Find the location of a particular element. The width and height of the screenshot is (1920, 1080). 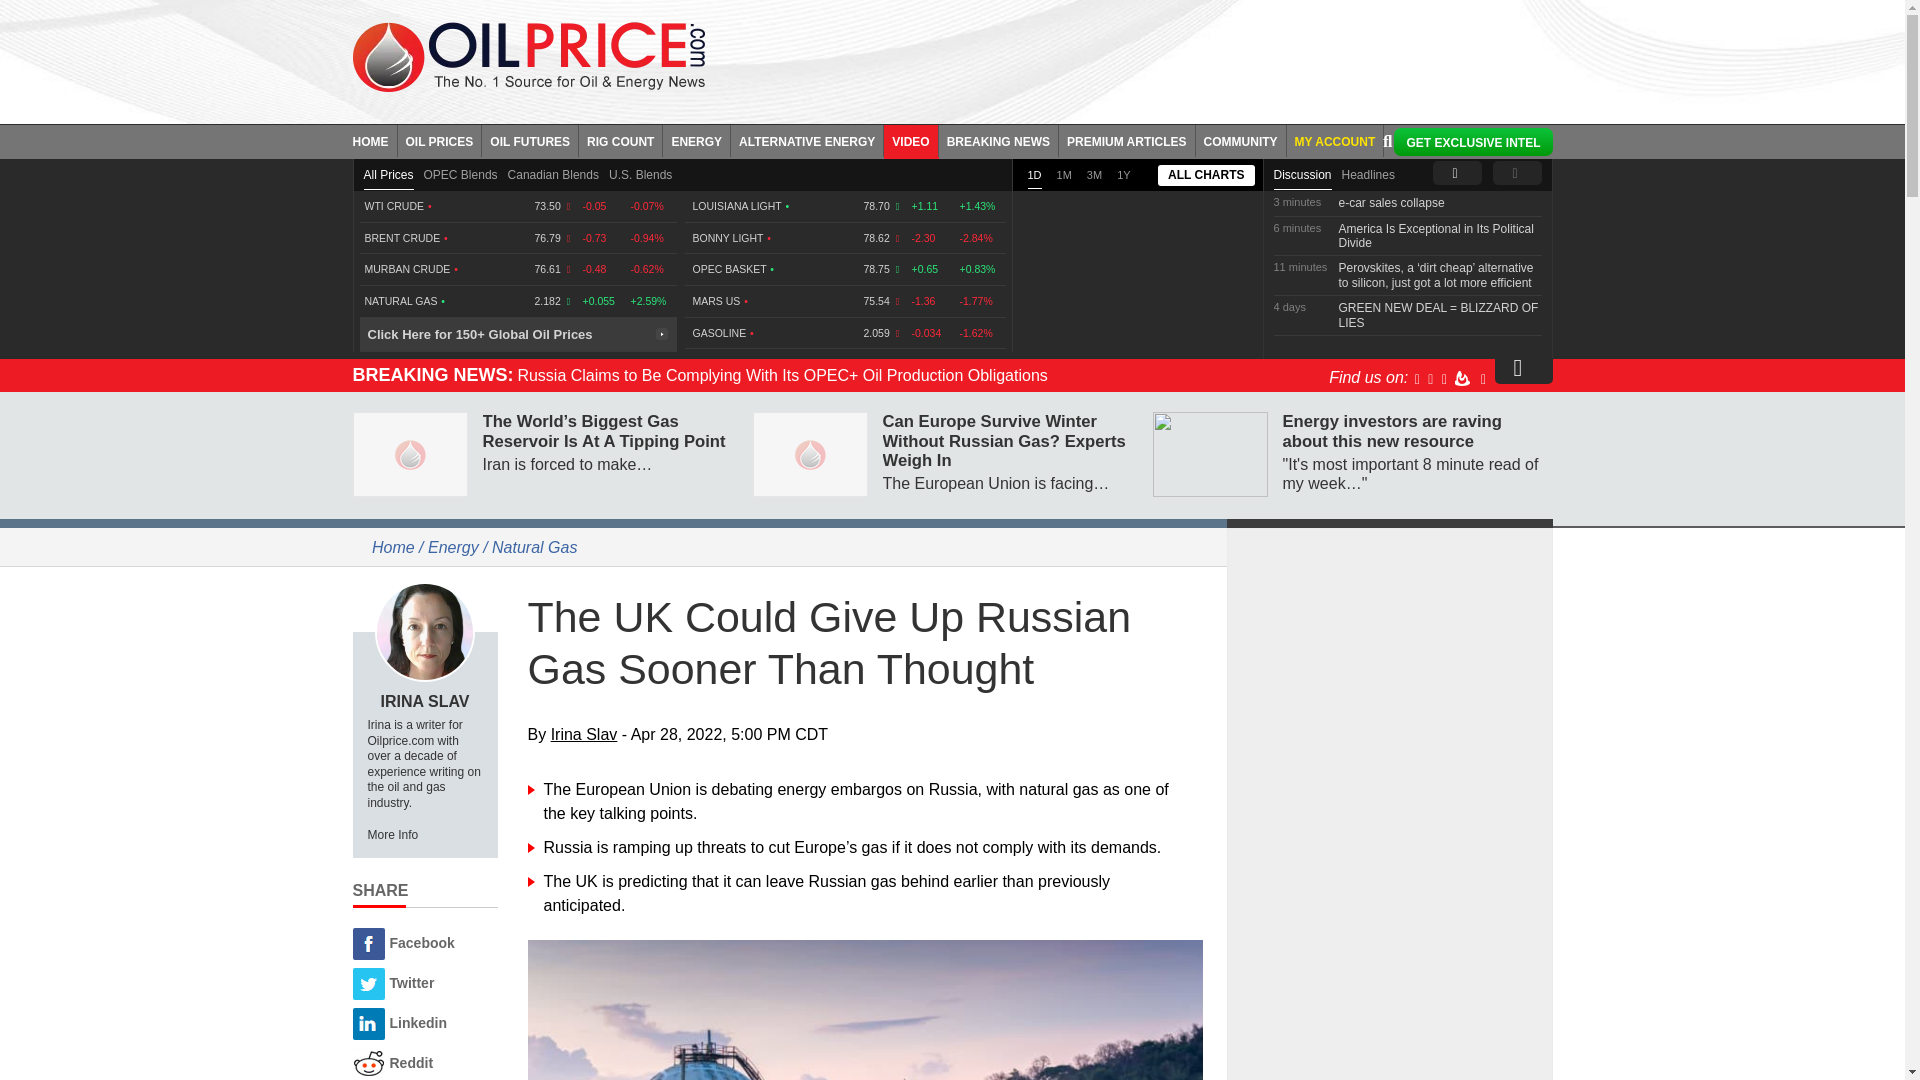

OIL FUTURES is located at coordinates (530, 140).